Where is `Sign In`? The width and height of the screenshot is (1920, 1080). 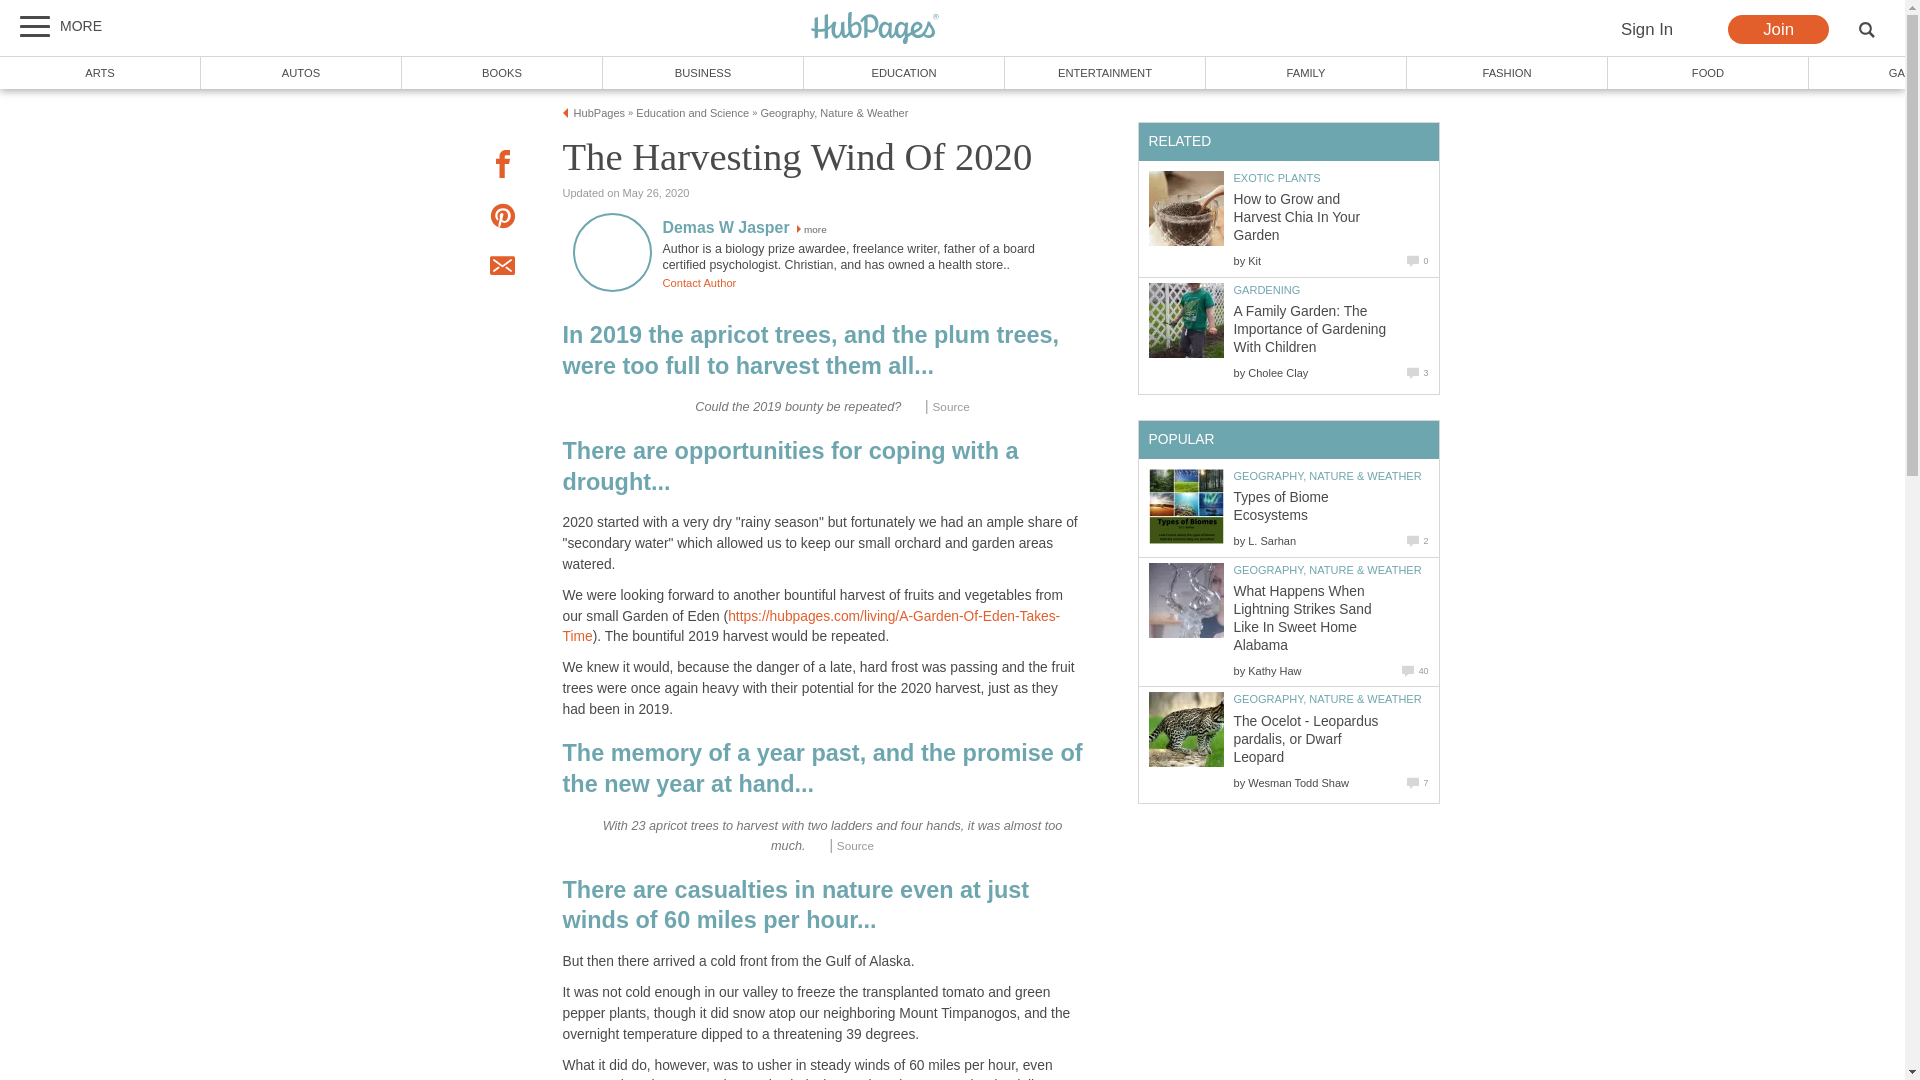
Sign In is located at coordinates (1646, 30).